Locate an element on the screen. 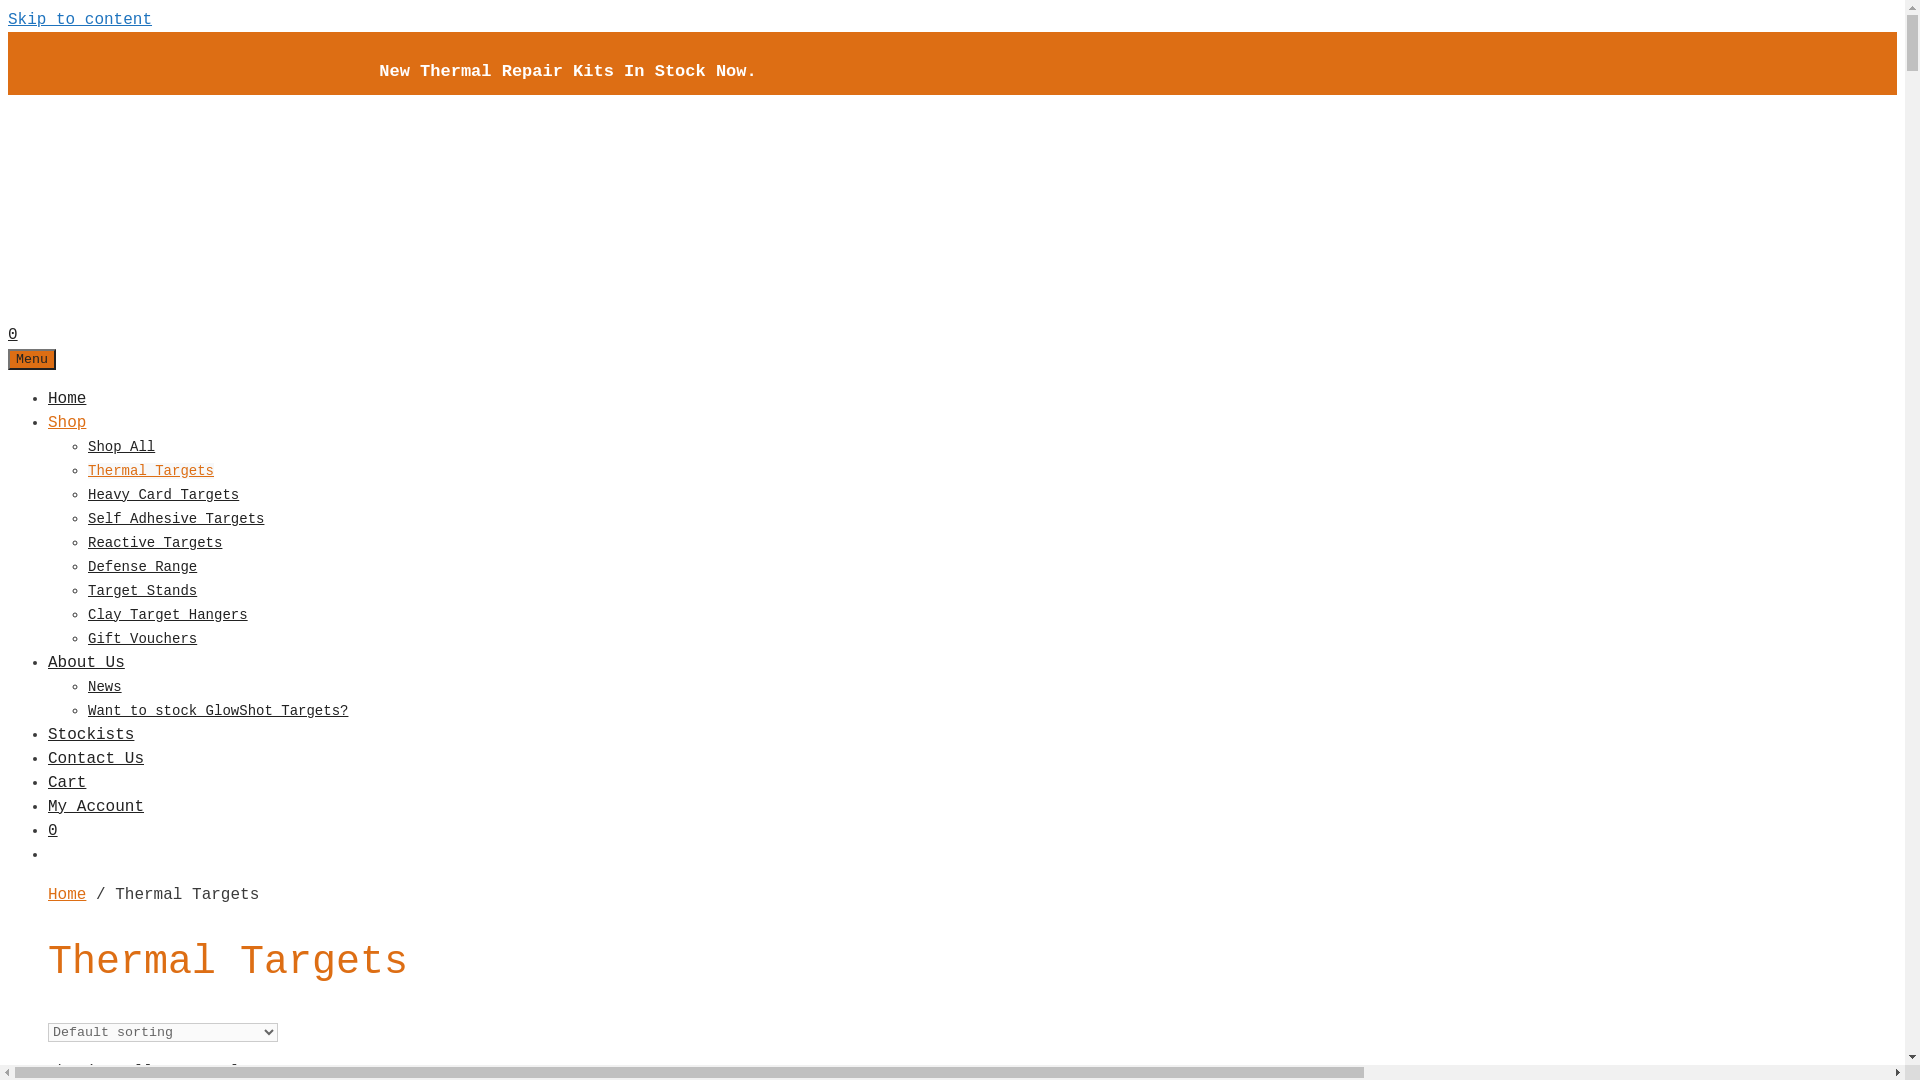 The image size is (1920, 1080). Self Adhesive Targets is located at coordinates (176, 518).